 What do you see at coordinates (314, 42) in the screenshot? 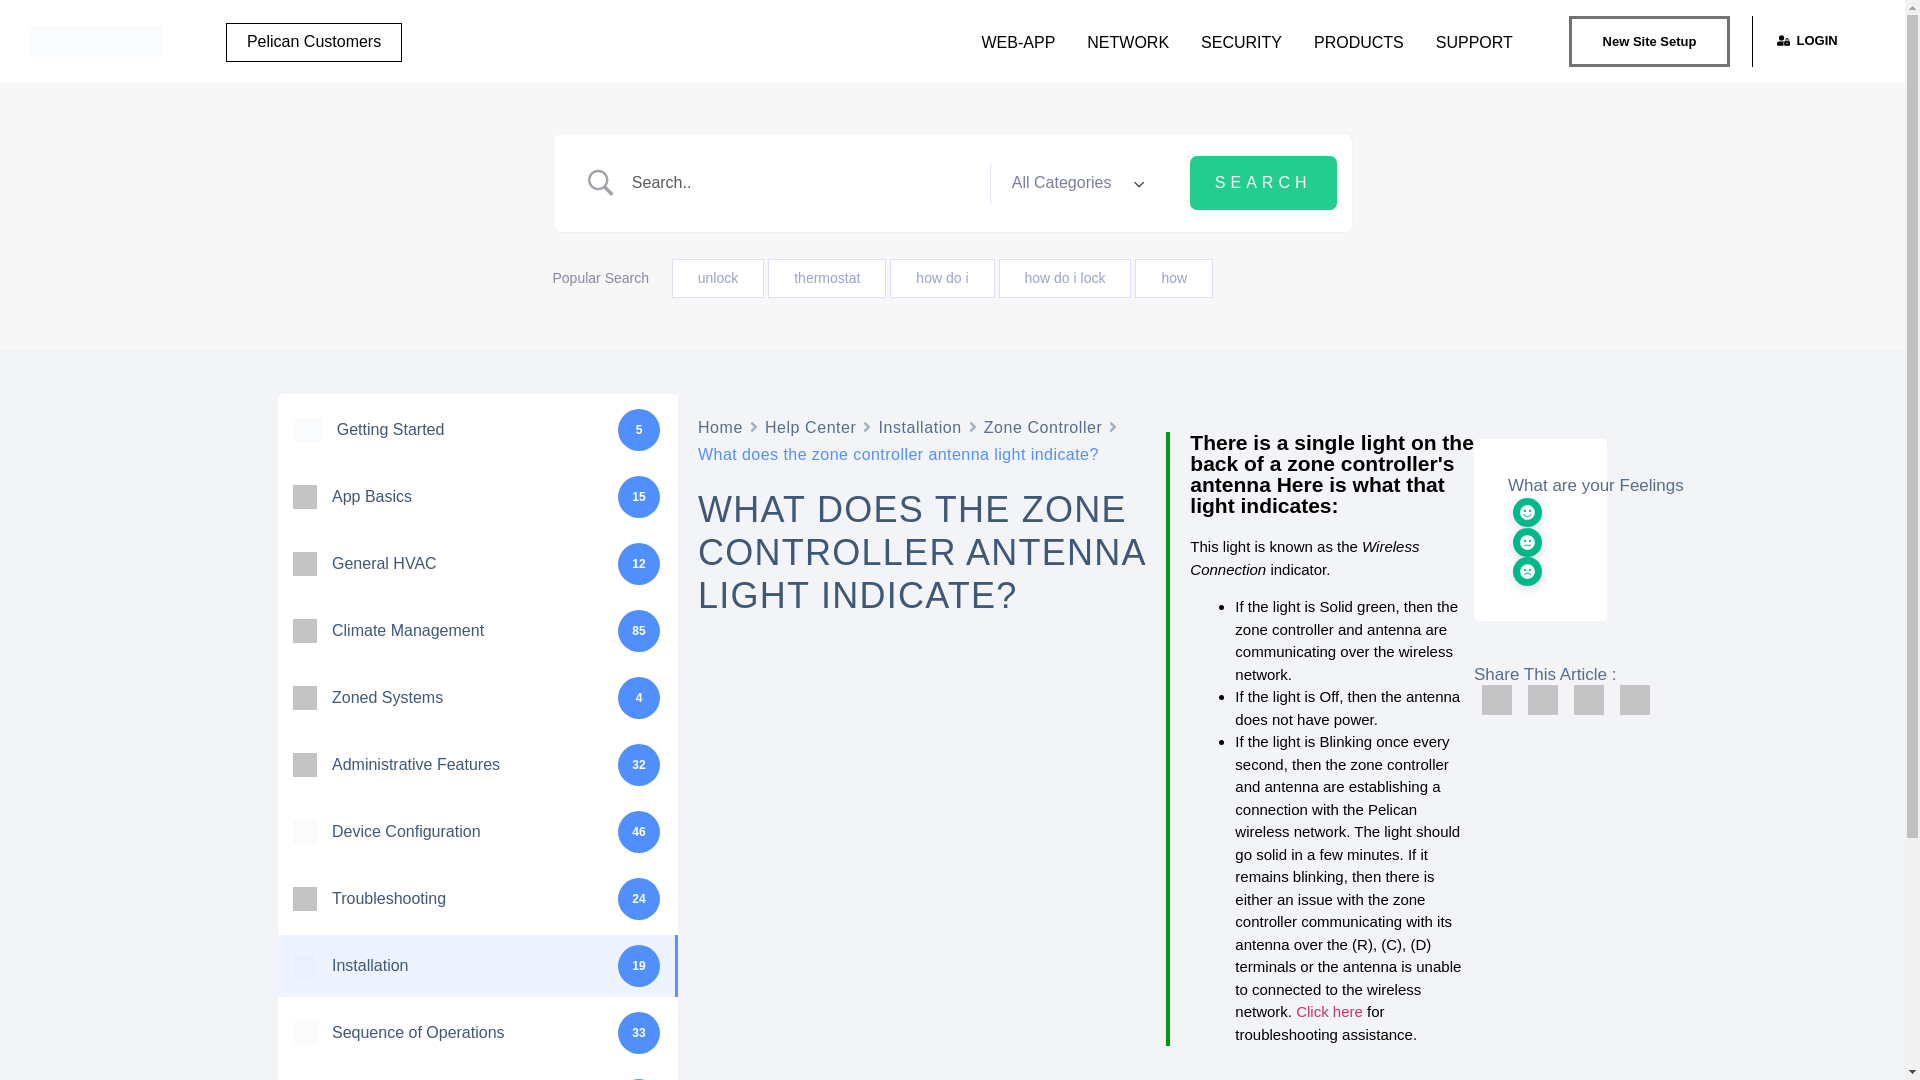
I see `Pelican Customers` at bounding box center [314, 42].